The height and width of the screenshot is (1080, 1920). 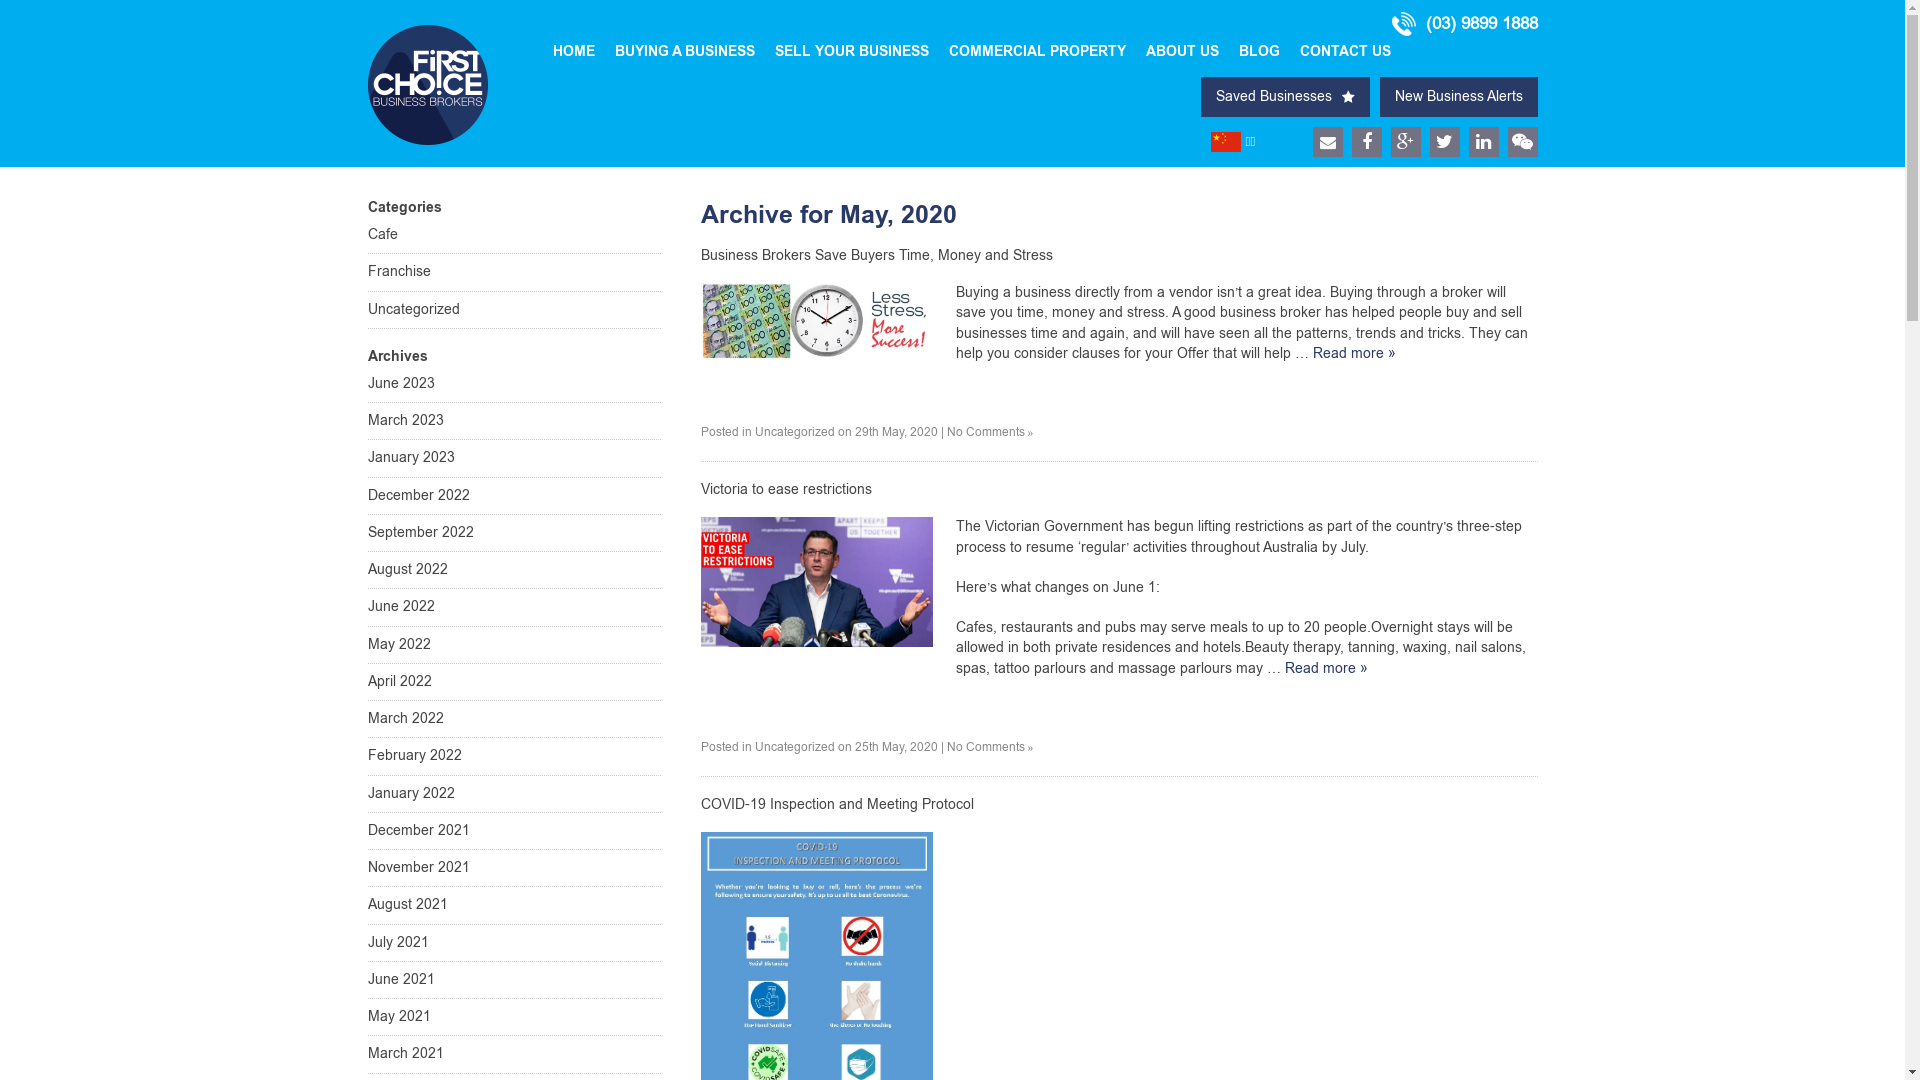 What do you see at coordinates (514, 388) in the screenshot?
I see `June 2023` at bounding box center [514, 388].